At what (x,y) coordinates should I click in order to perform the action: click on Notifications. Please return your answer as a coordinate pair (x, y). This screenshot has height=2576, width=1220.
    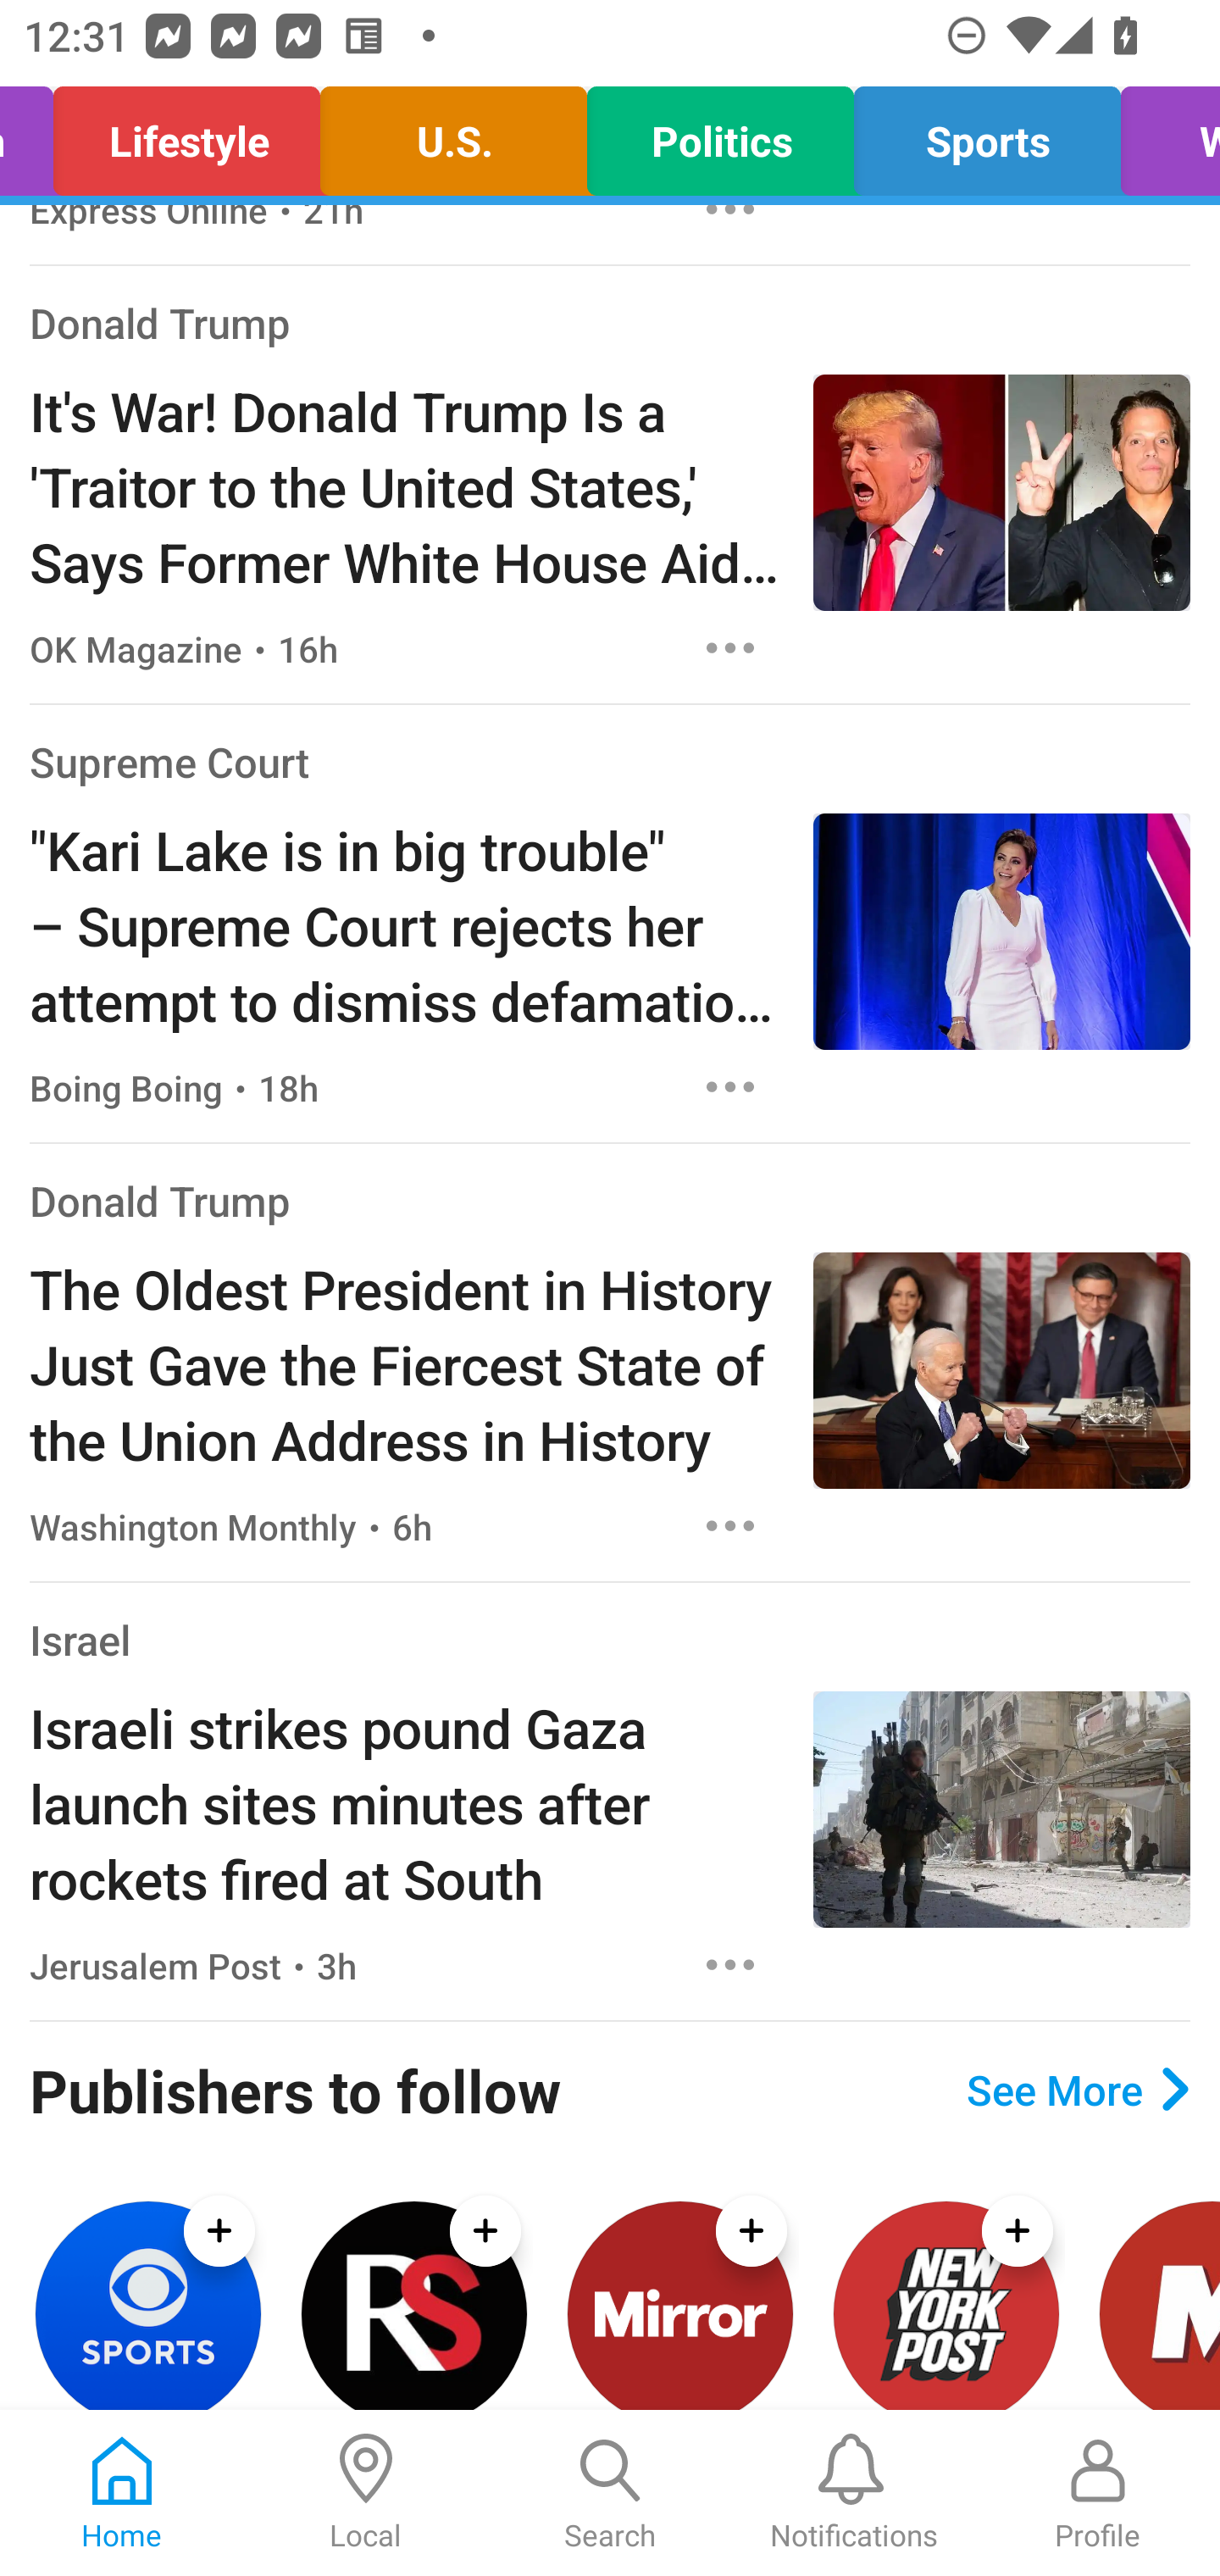
    Looking at the image, I should click on (854, 2493).